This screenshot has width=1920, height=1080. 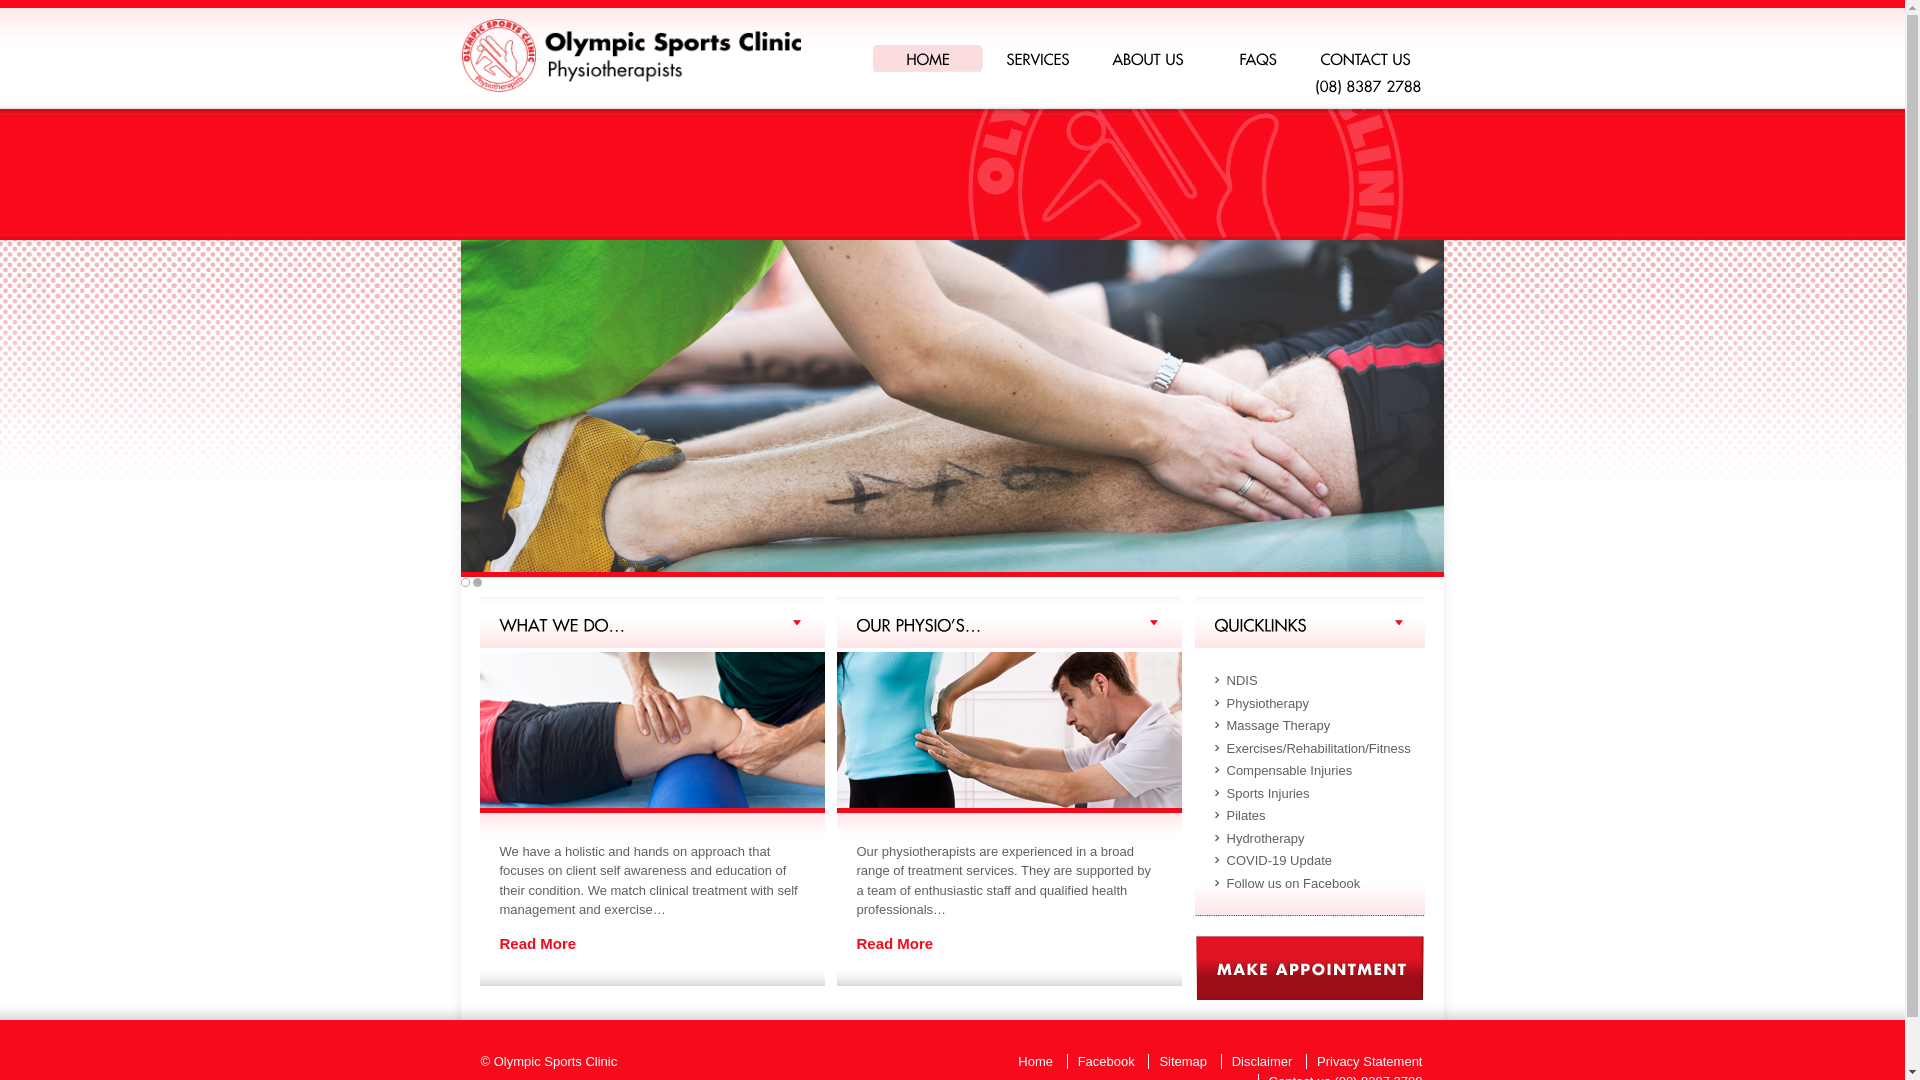 What do you see at coordinates (1262, 1062) in the screenshot?
I see `Disclaimer` at bounding box center [1262, 1062].